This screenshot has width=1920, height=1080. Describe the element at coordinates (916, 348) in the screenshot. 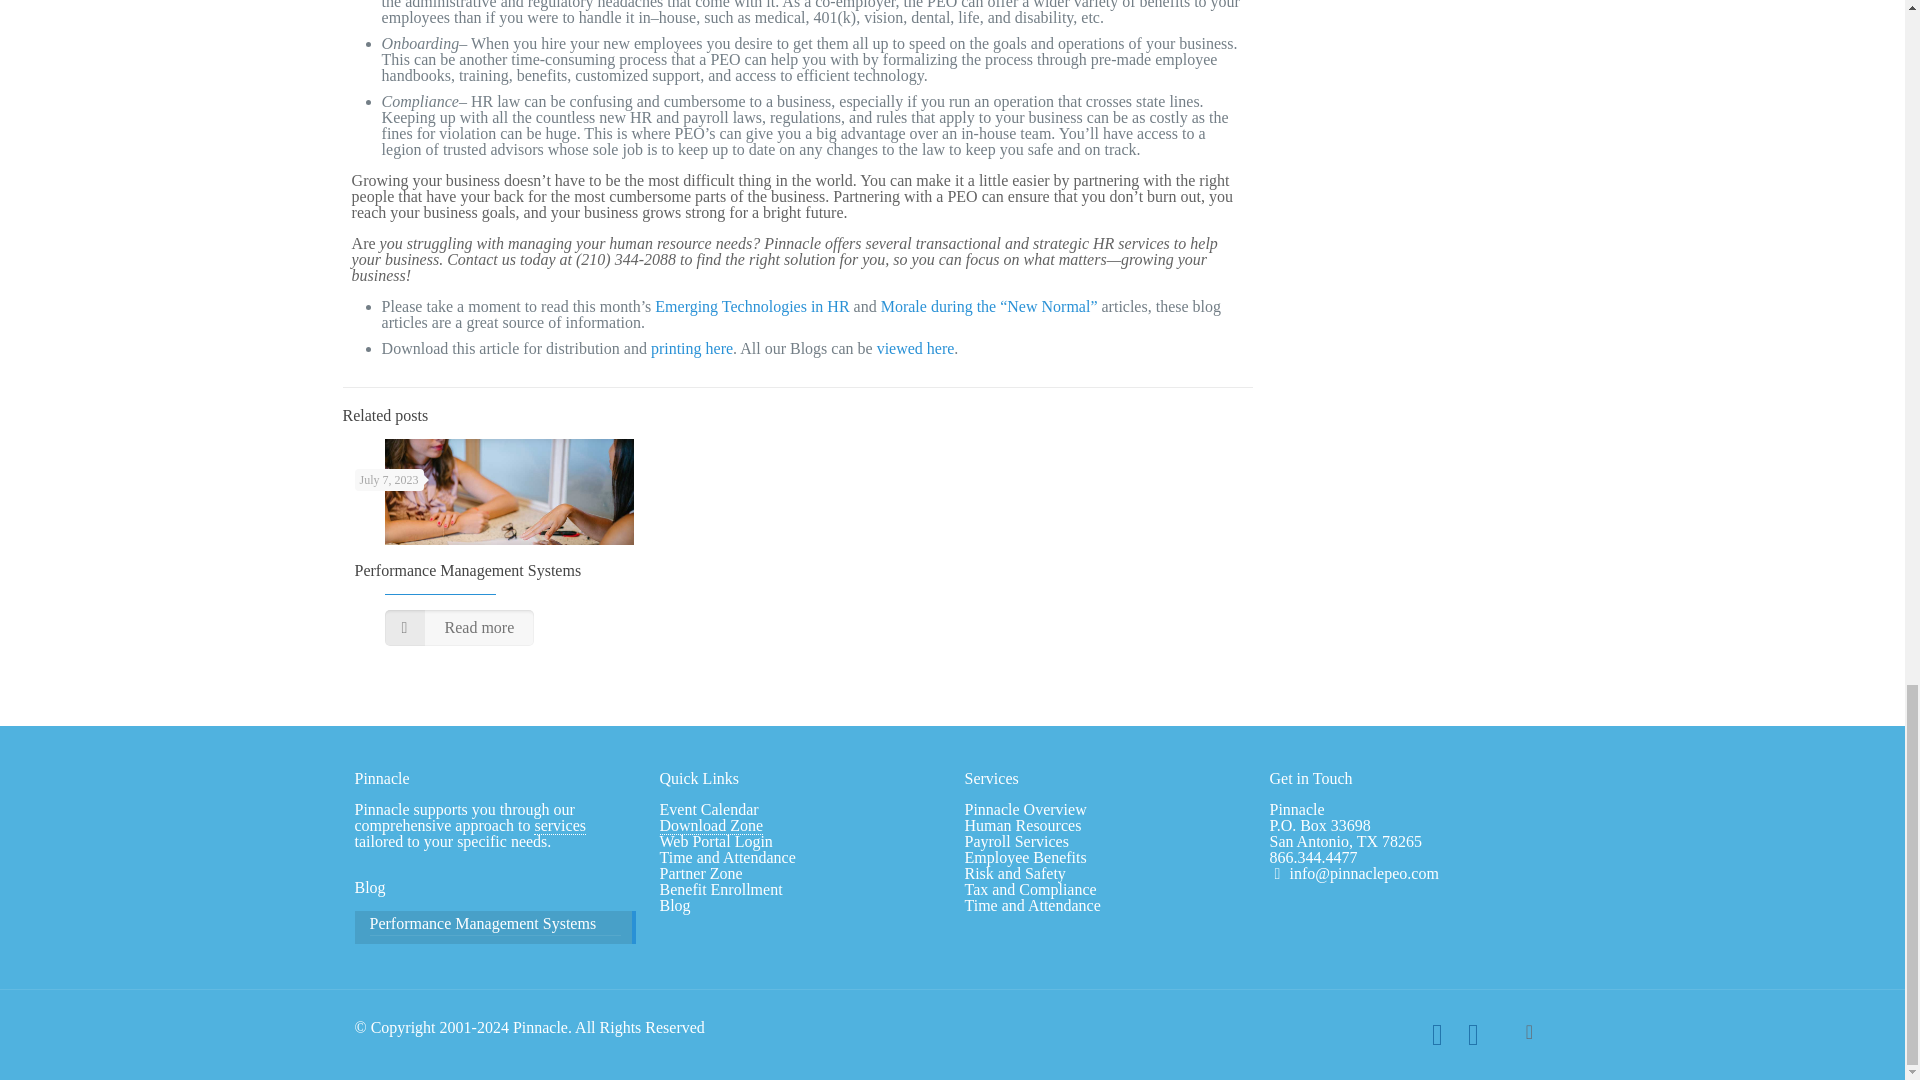

I see `viewed here` at that location.